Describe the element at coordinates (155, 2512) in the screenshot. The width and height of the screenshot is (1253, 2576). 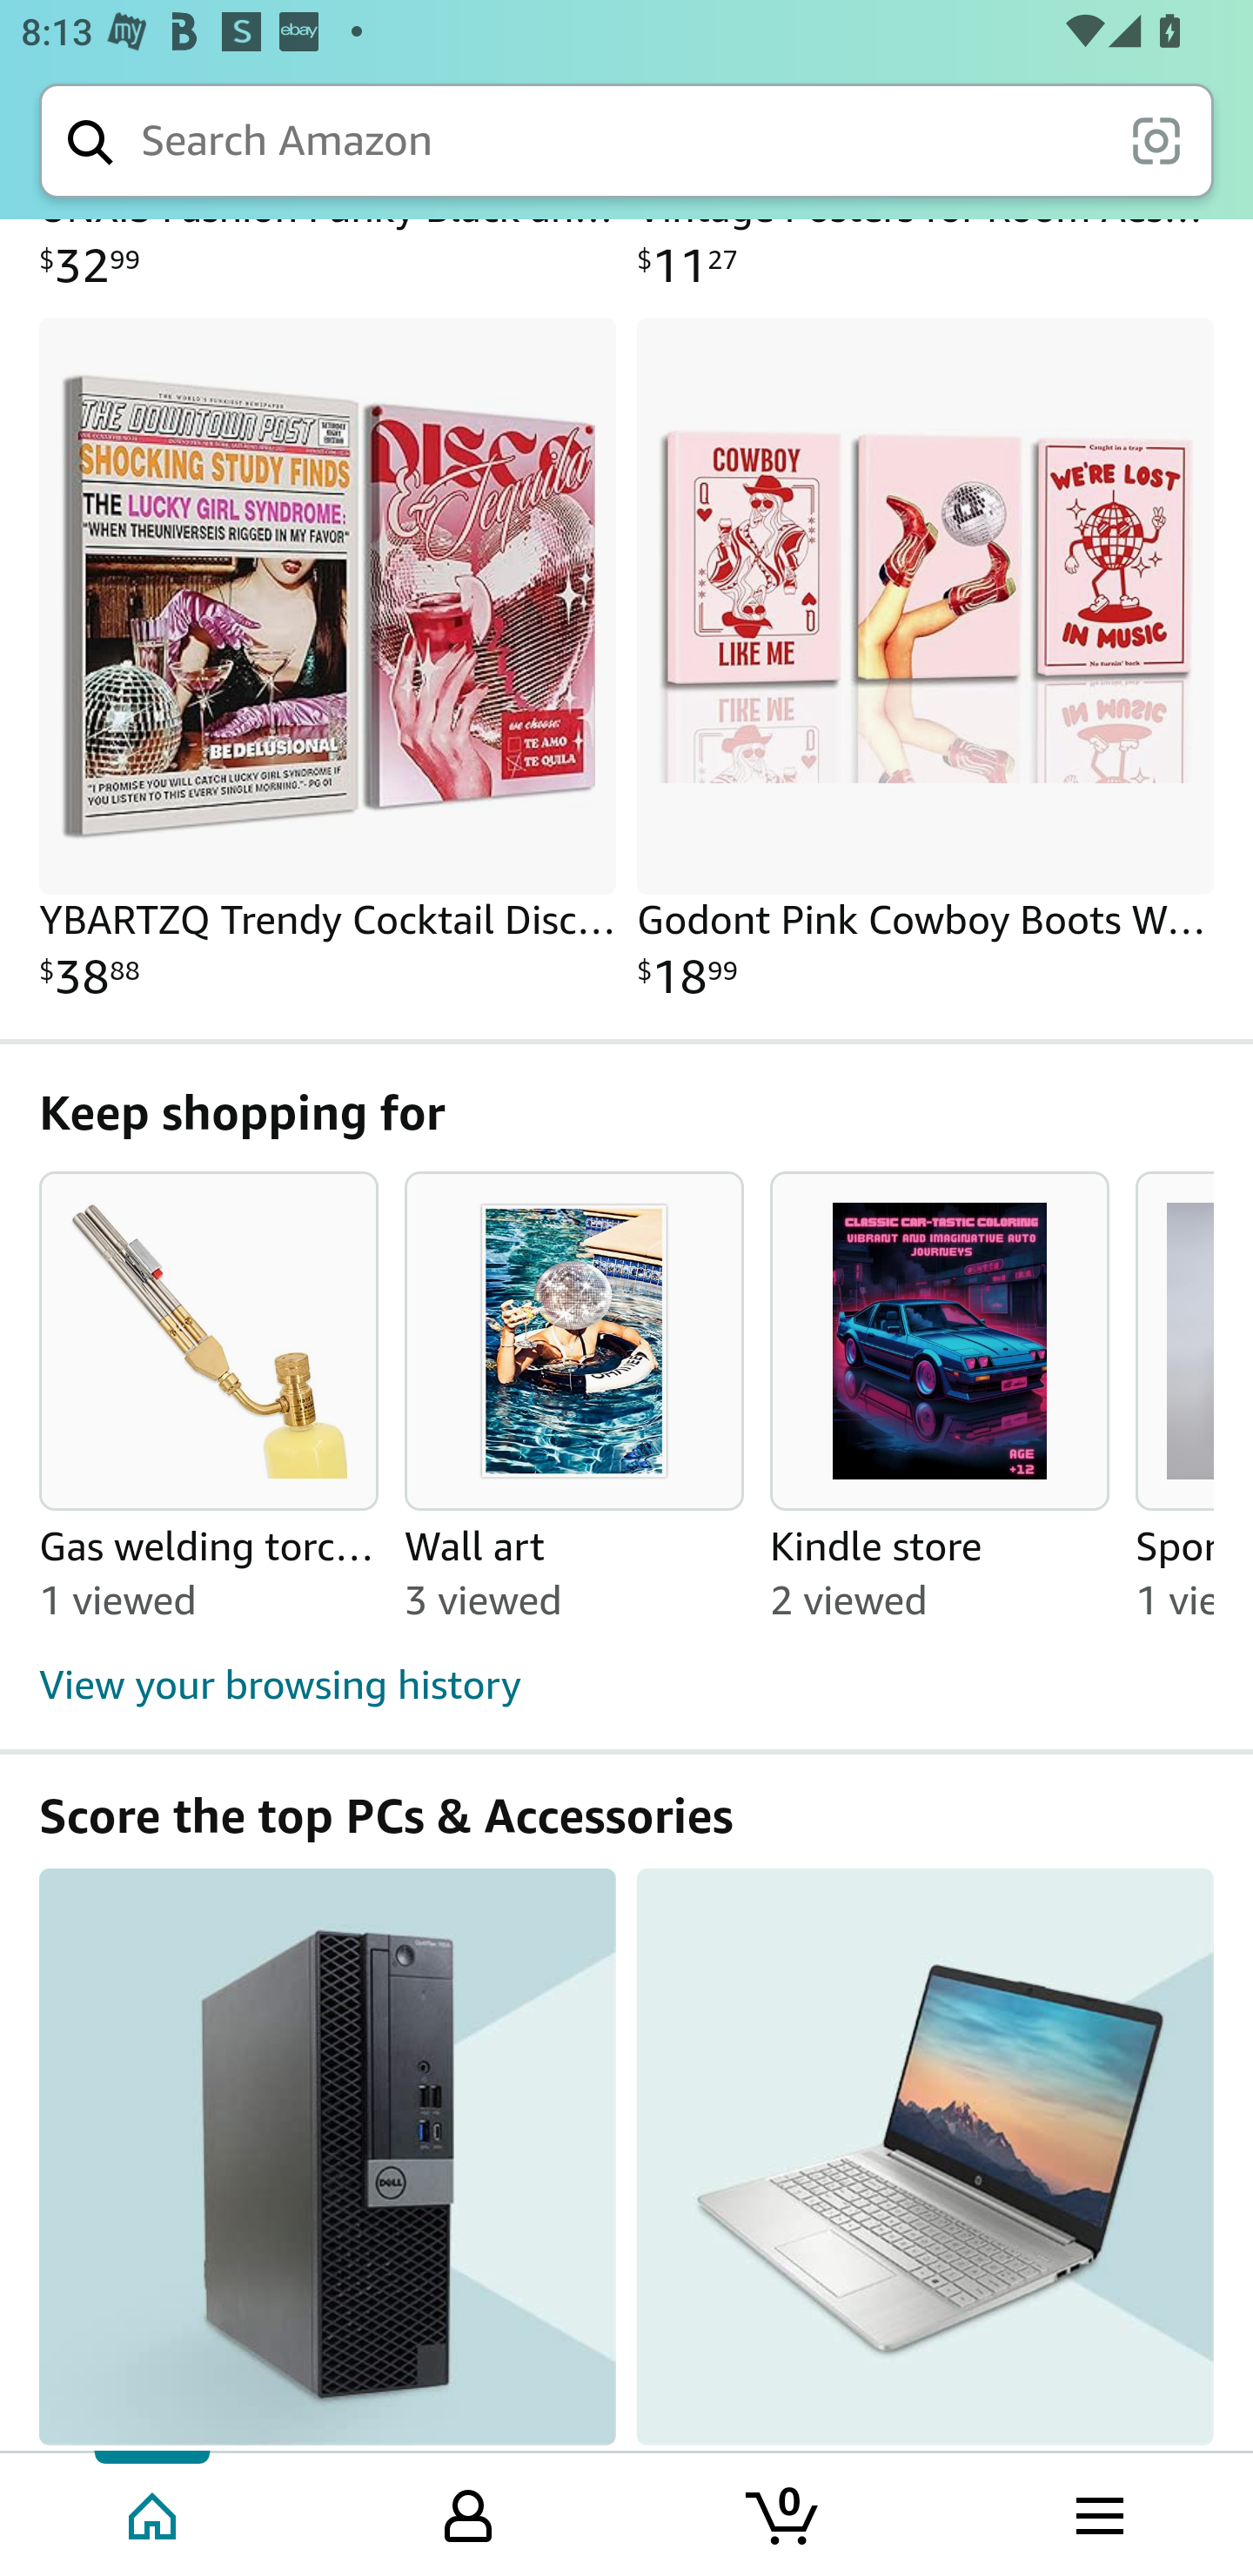
I see `Home Tab 1 of 4` at that location.